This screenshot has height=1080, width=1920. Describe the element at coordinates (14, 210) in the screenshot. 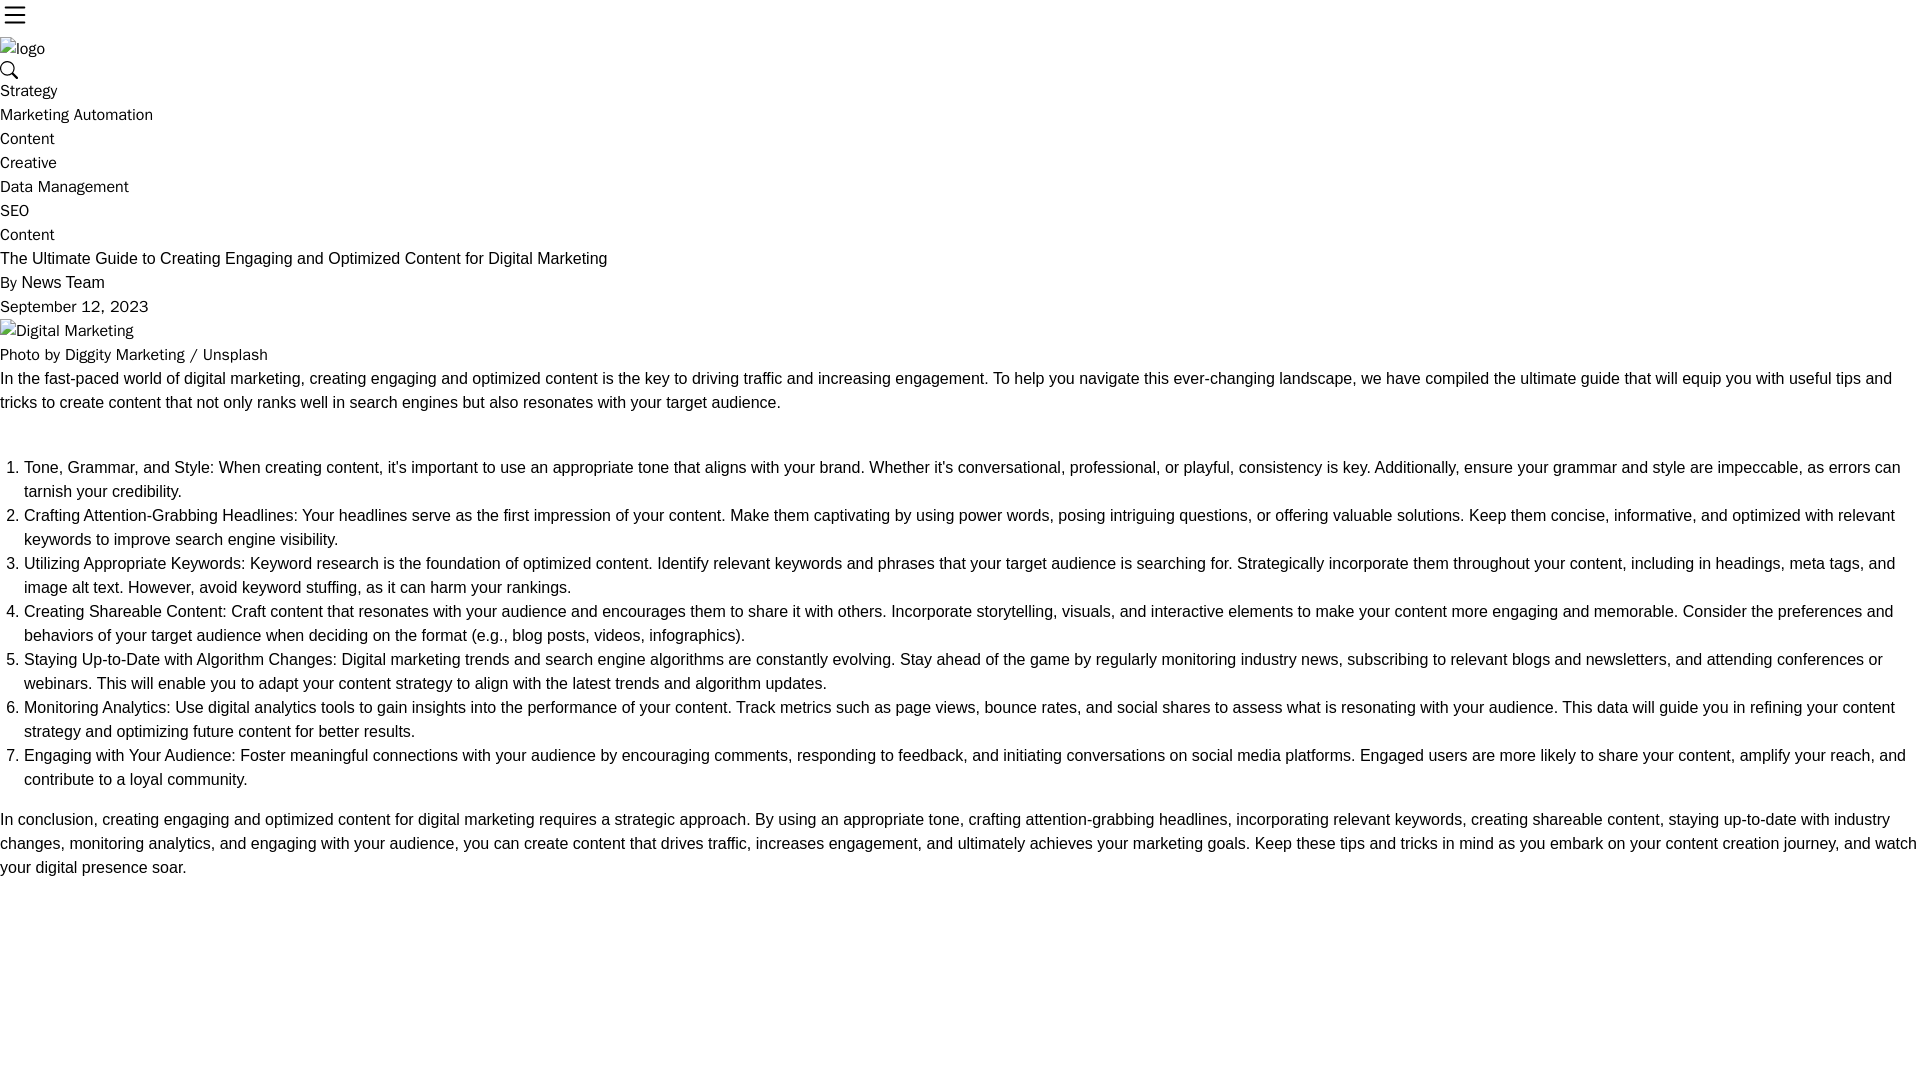

I see `SEO` at that location.